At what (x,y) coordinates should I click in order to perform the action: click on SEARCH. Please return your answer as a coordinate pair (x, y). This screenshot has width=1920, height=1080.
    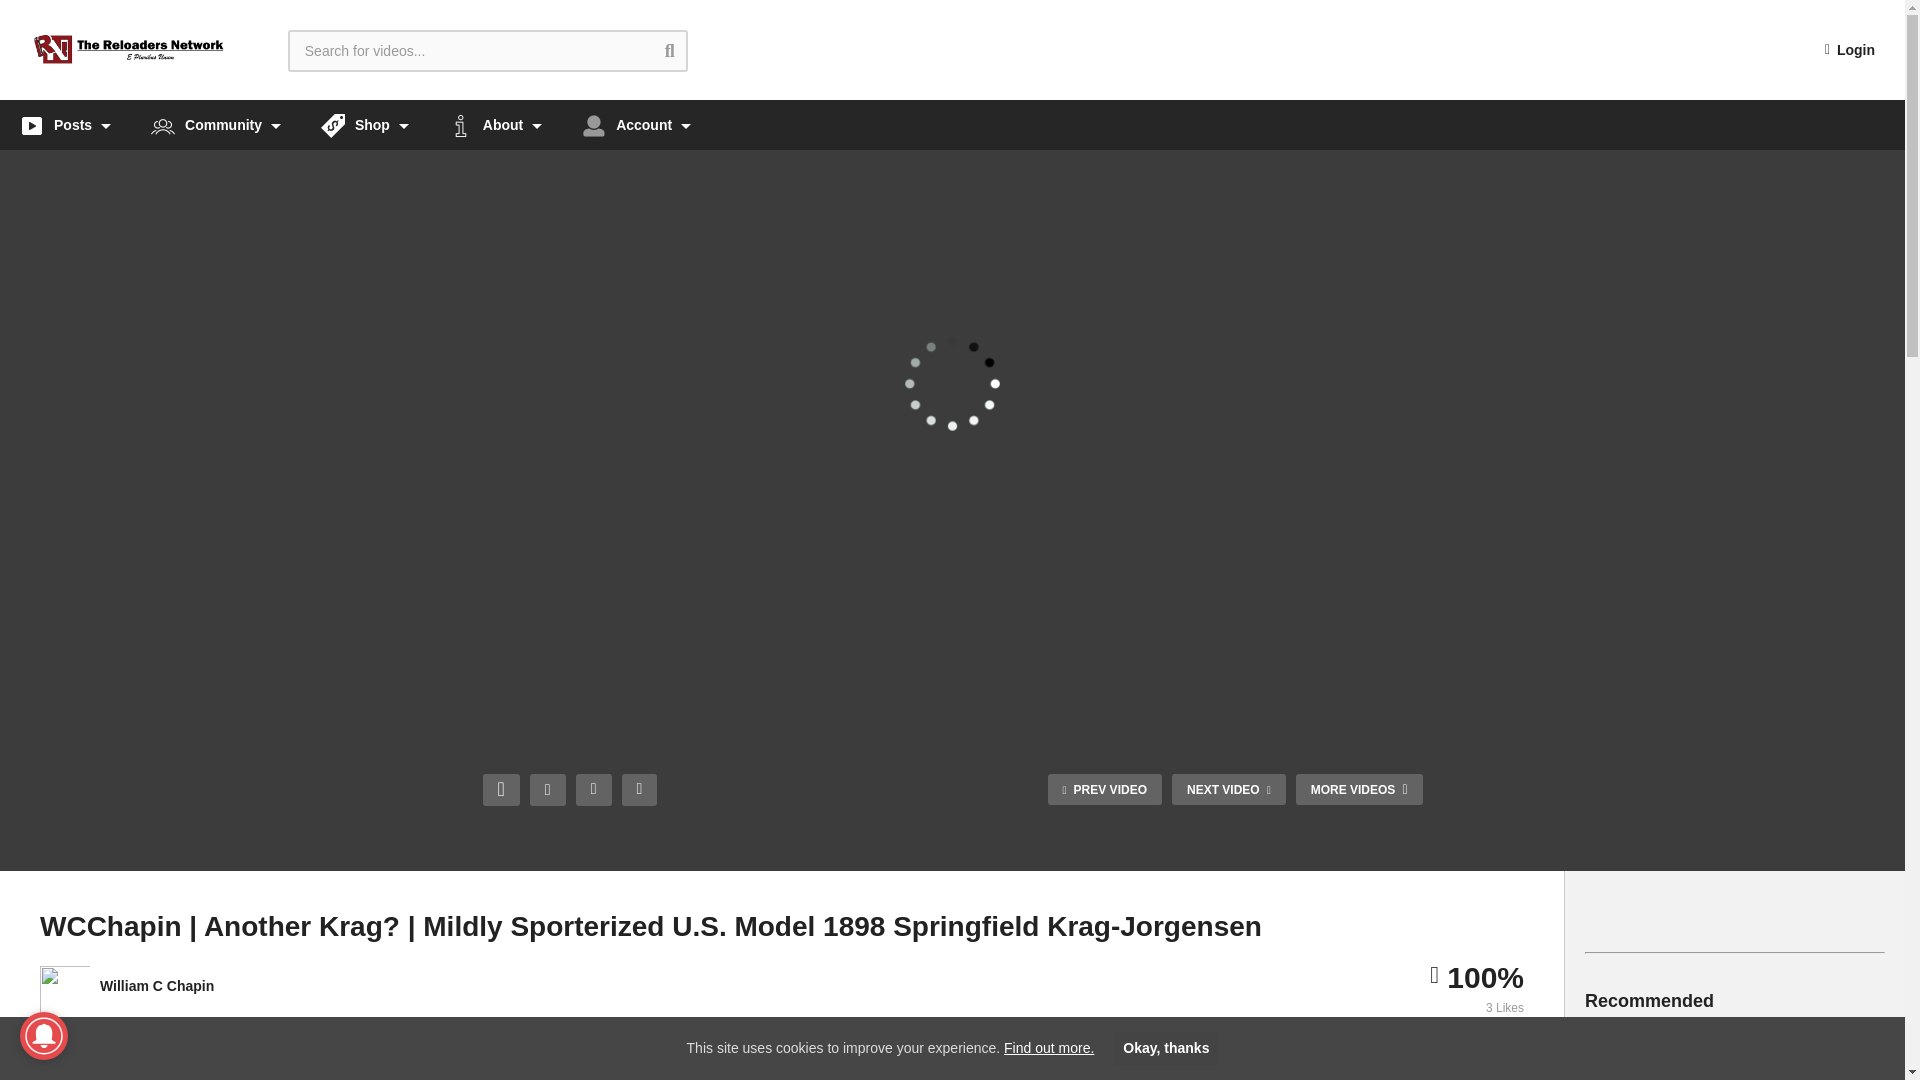
    Looking at the image, I should click on (685, 50).